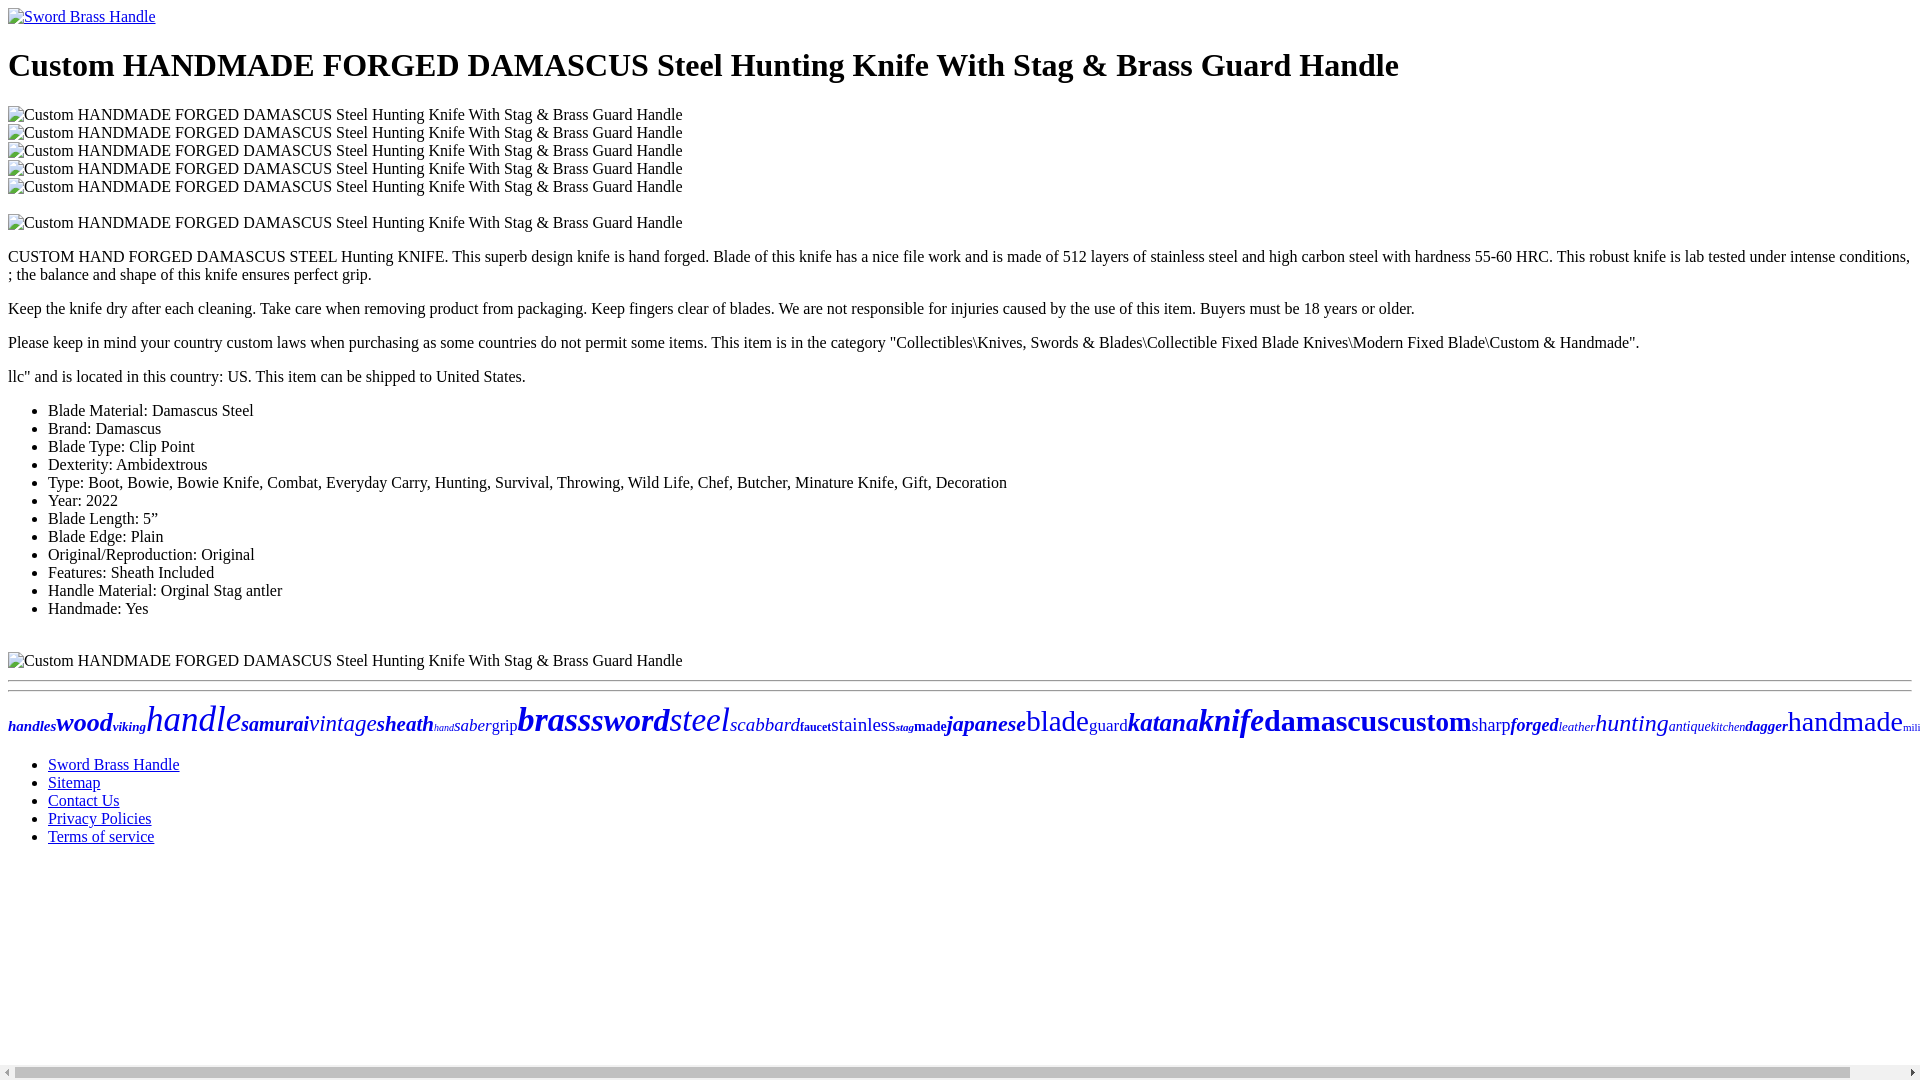 The width and height of the screenshot is (1920, 1080). What do you see at coordinates (275, 724) in the screenshot?
I see `samurai` at bounding box center [275, 724].